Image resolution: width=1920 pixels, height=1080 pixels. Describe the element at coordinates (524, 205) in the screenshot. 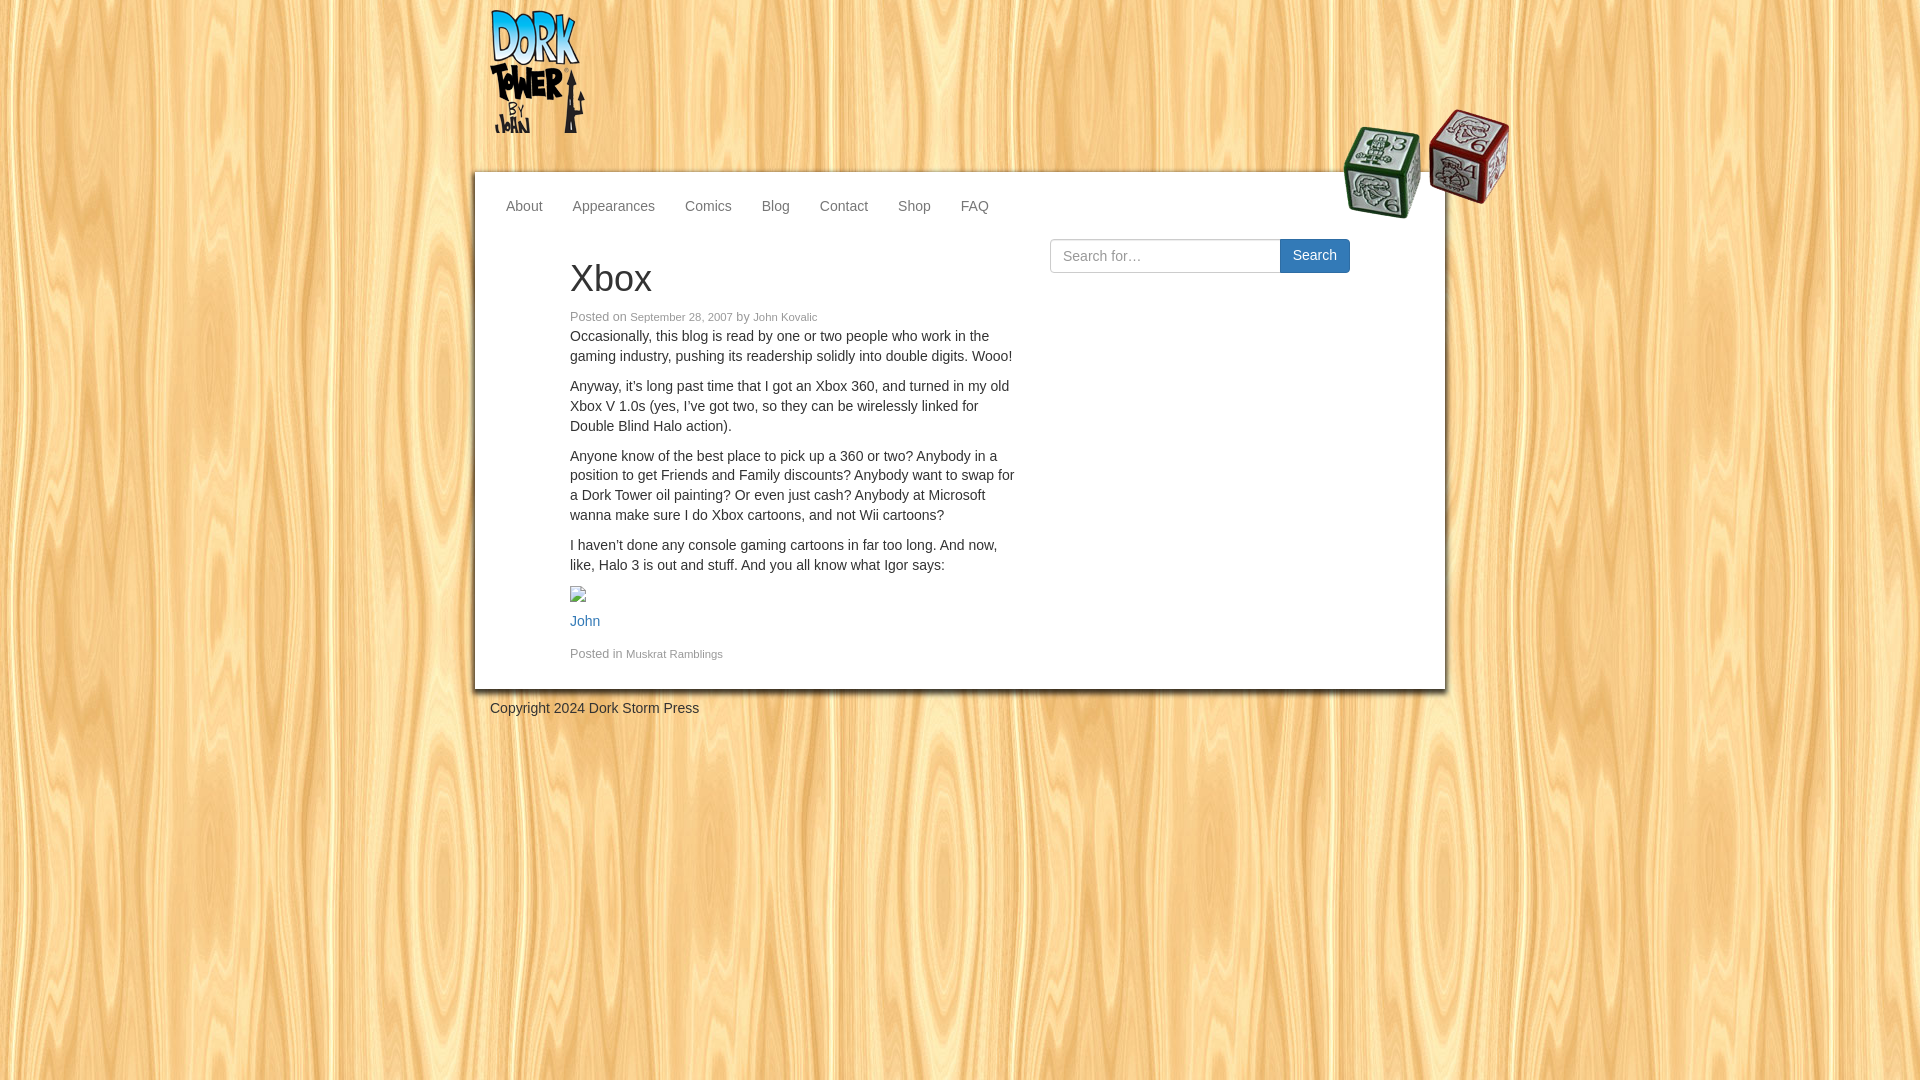

I see `About` at that location.